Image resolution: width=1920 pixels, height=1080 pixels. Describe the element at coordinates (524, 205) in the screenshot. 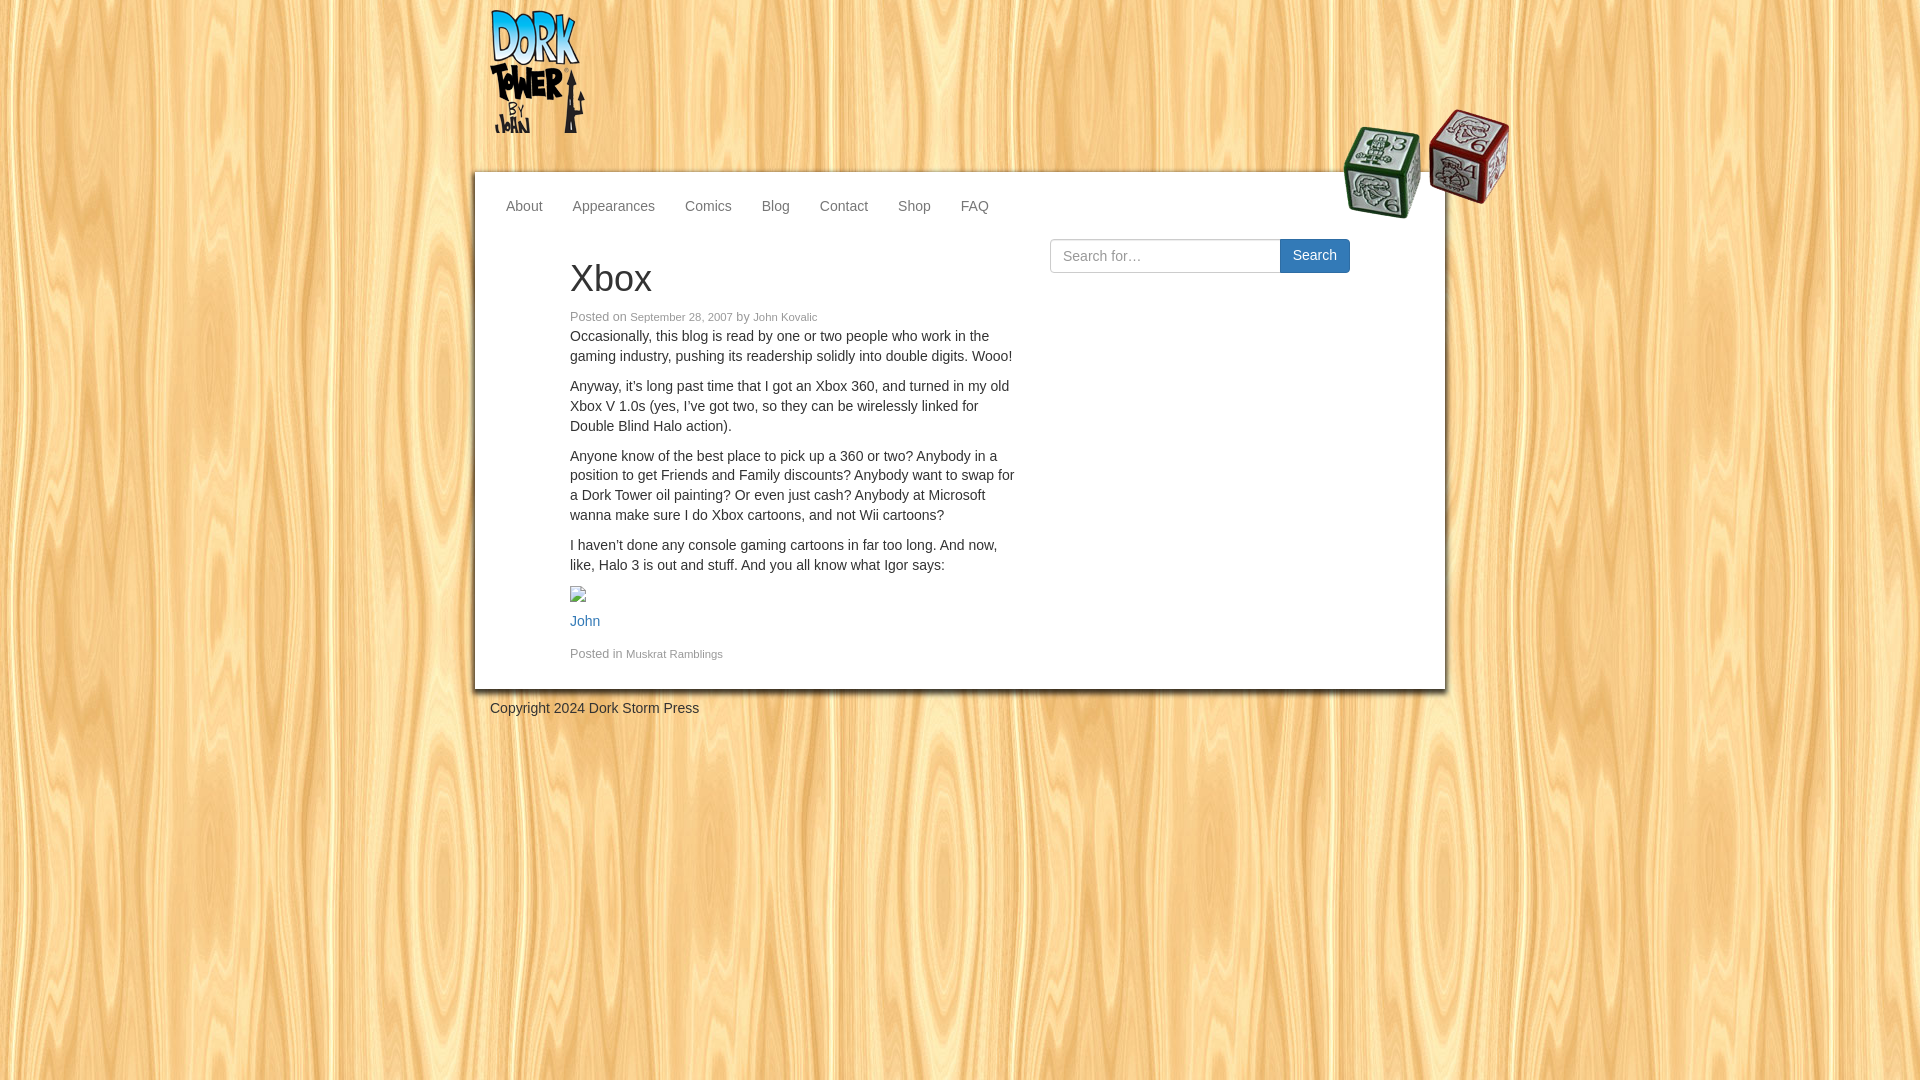

I see `About` at that location.